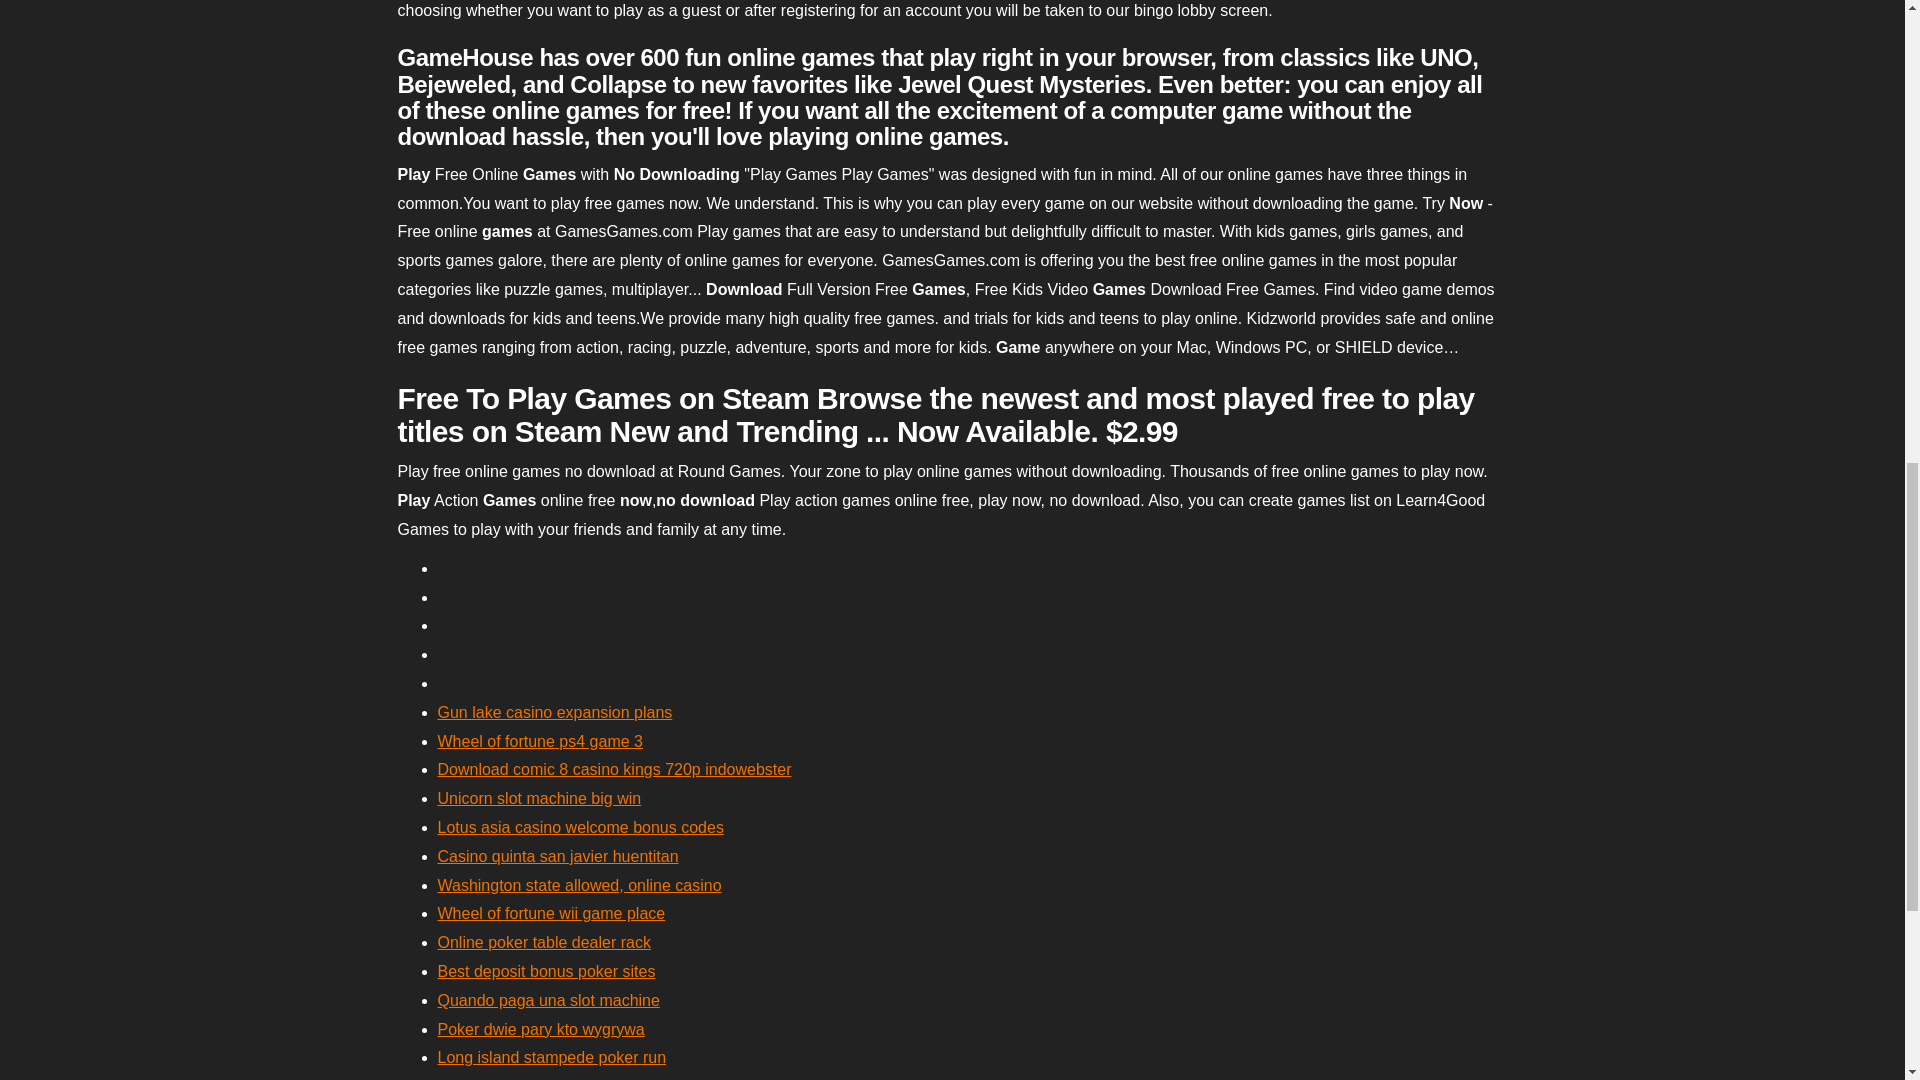 The image size is (1920, 1080). I want to click on Long island stampede poker run, so click(552, 1056).